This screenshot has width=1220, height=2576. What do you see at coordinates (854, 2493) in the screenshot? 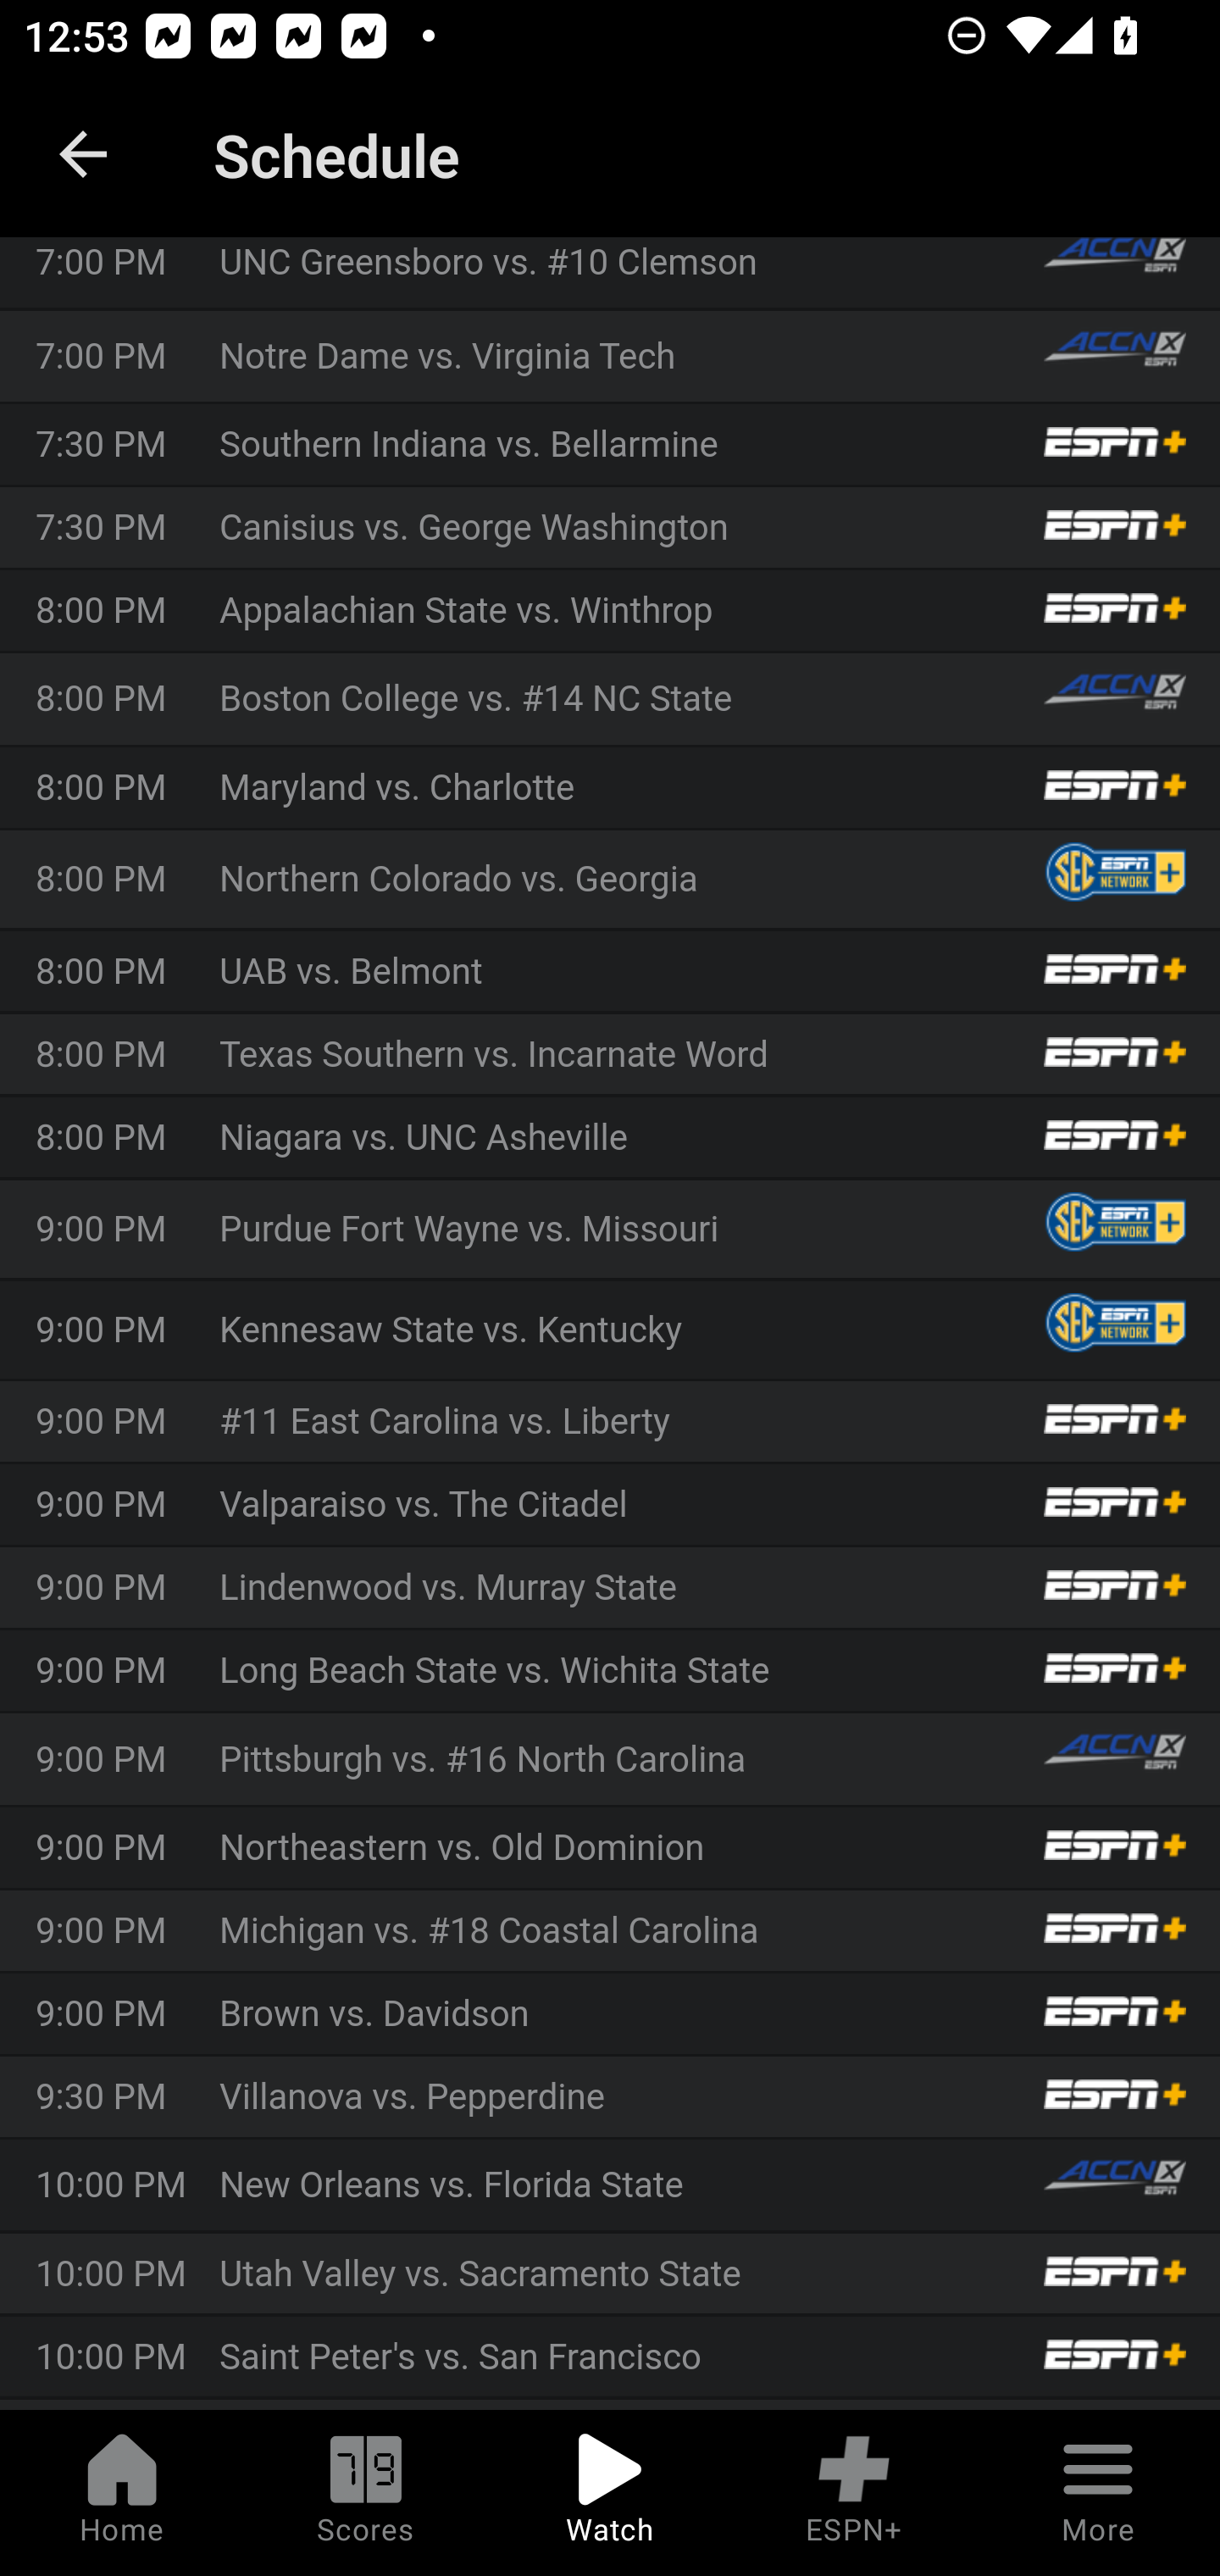
I see `ESPN+` at bounding box center [854, 2493].